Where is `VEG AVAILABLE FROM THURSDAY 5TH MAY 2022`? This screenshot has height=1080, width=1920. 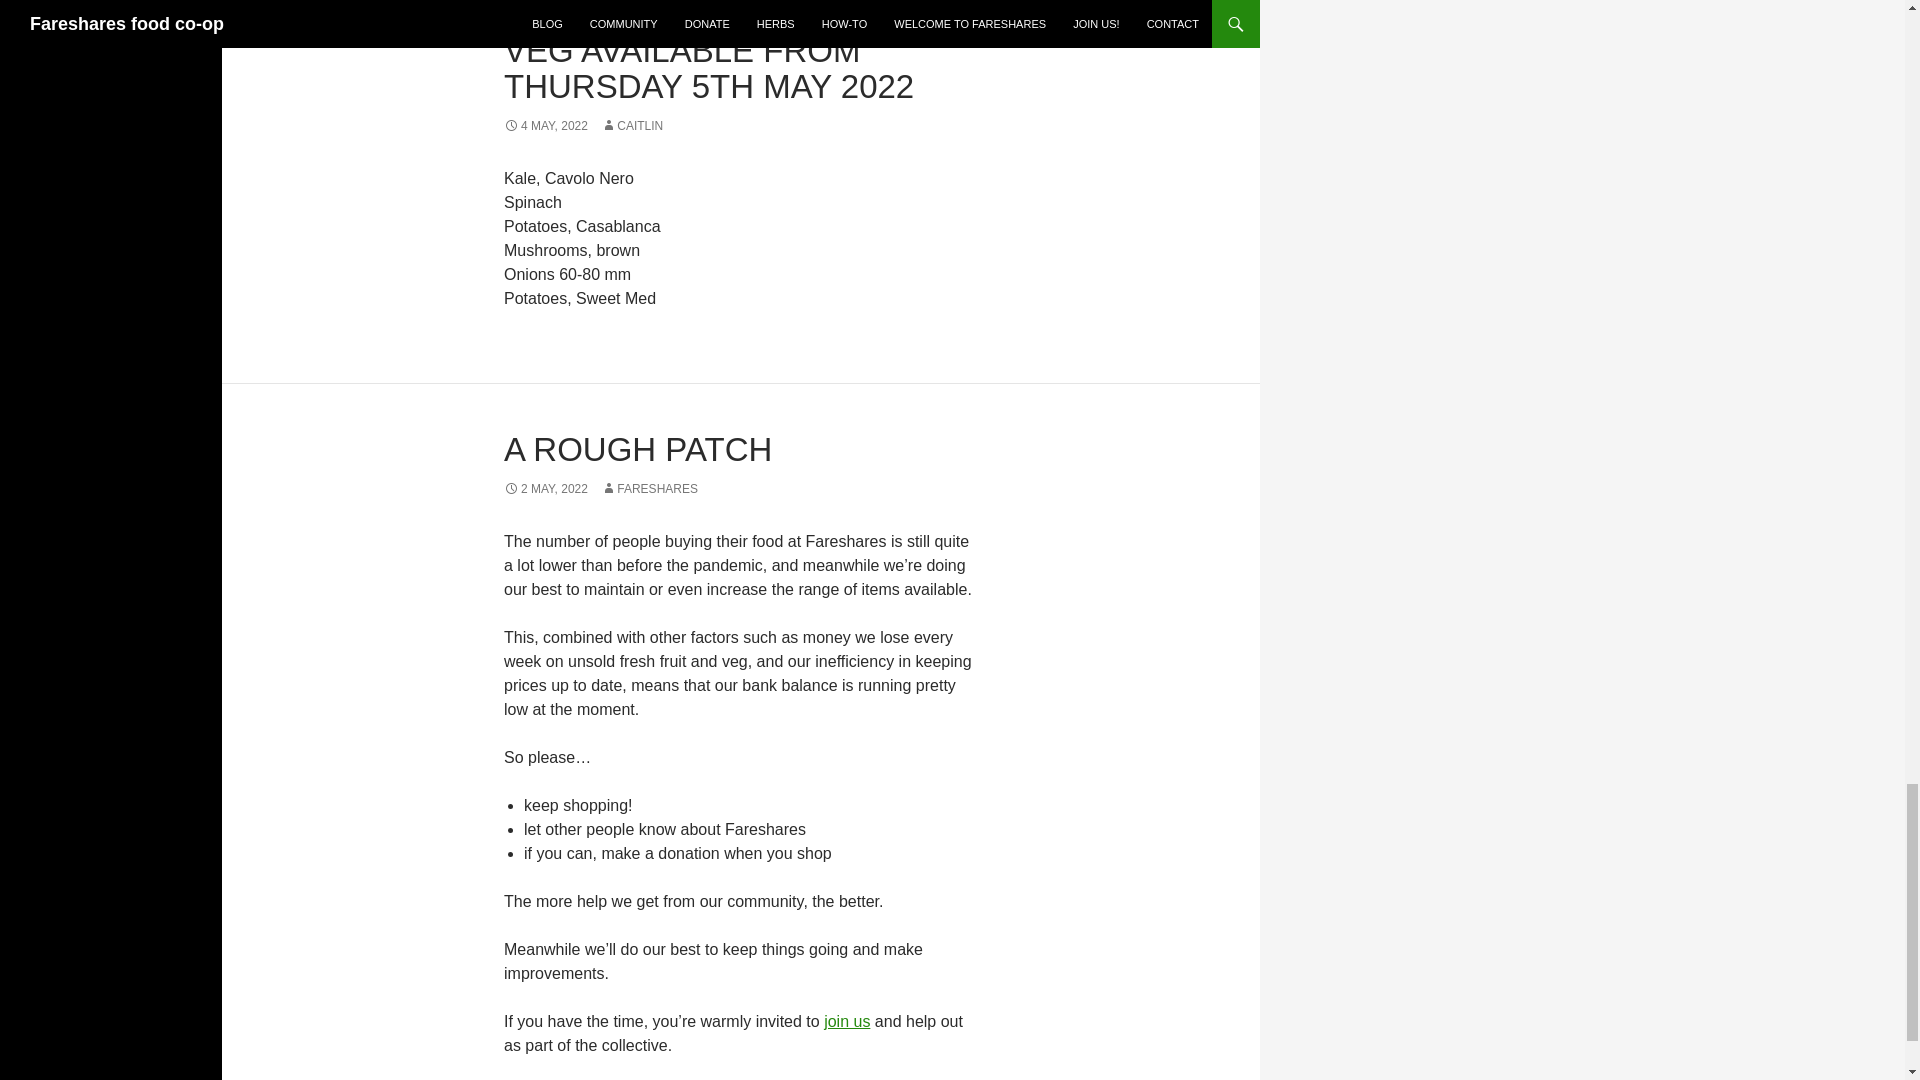 VEG AVAILABLE FROM THURSDAY 5TH MAY 2022 is located at coordinates (708, 68).